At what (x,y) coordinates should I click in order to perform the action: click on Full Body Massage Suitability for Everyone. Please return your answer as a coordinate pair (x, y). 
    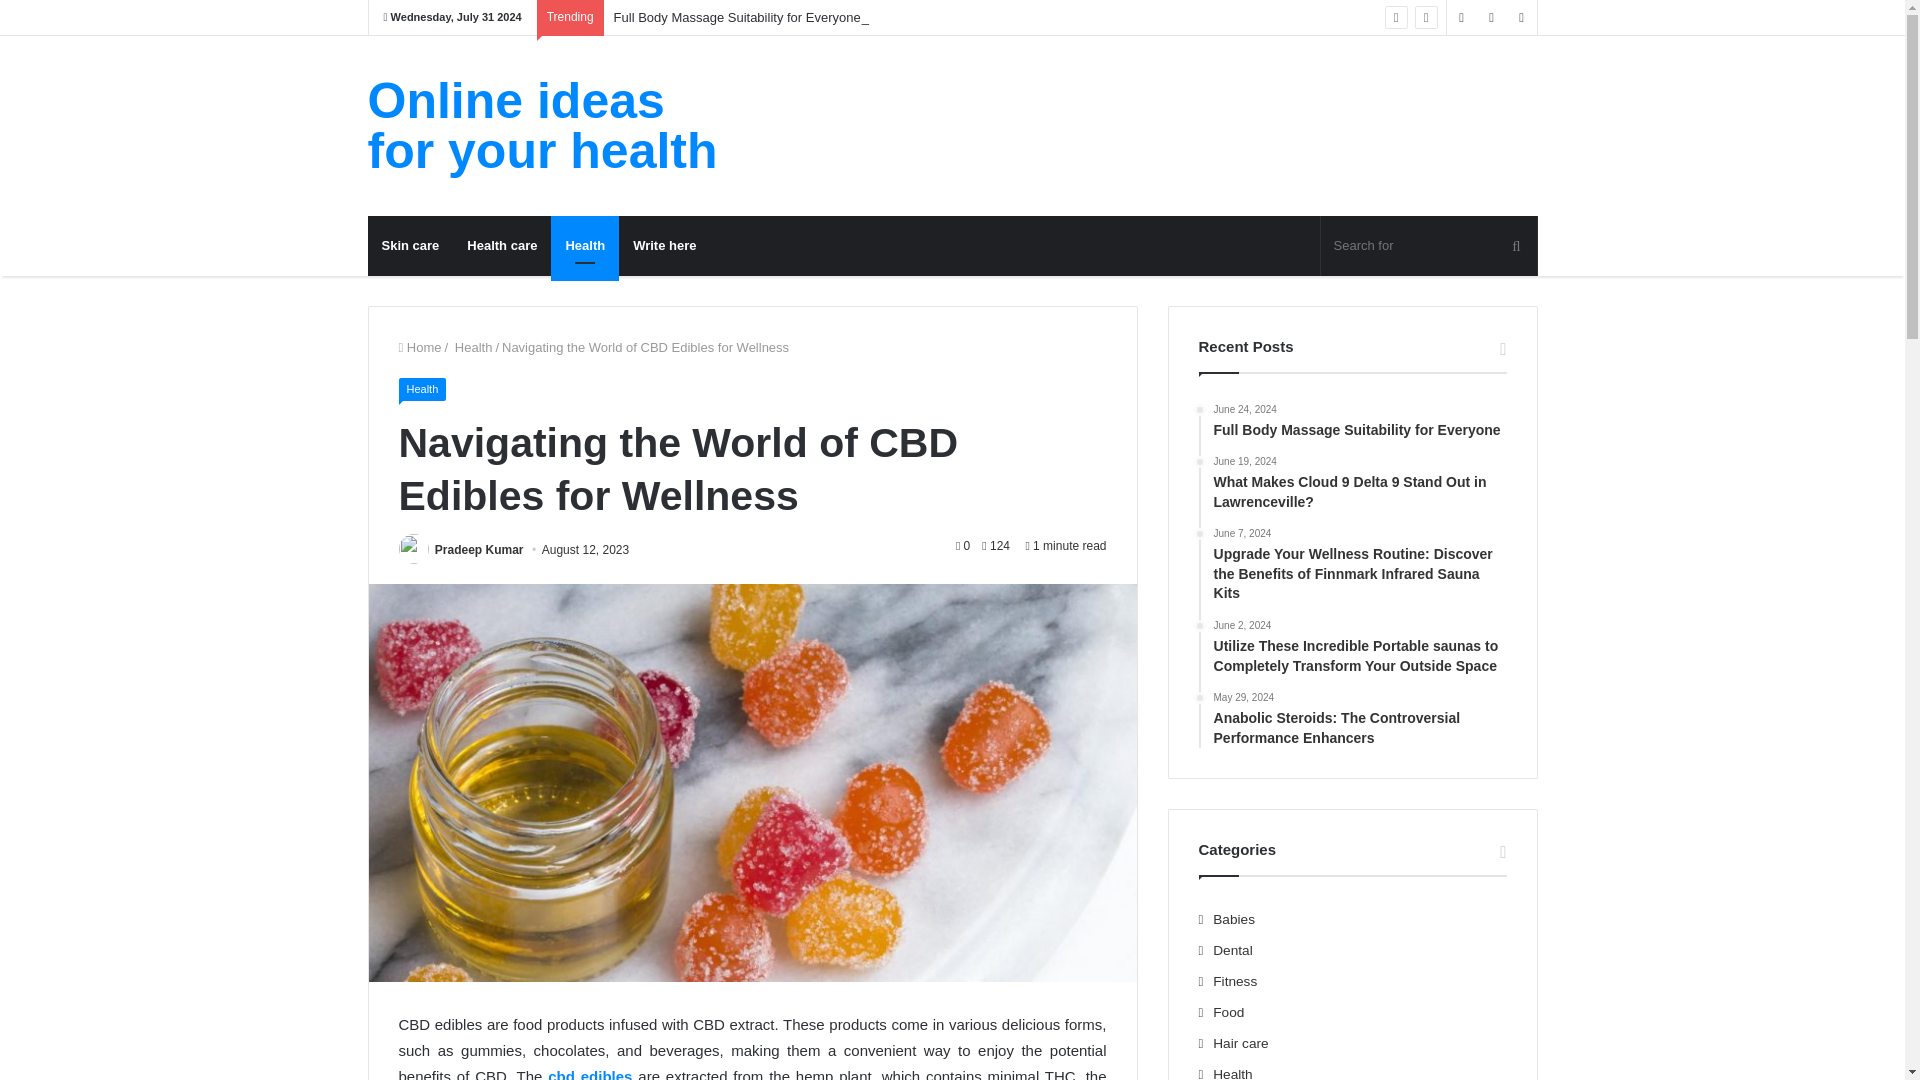
    Looking at the image, I should click on (737, 16).